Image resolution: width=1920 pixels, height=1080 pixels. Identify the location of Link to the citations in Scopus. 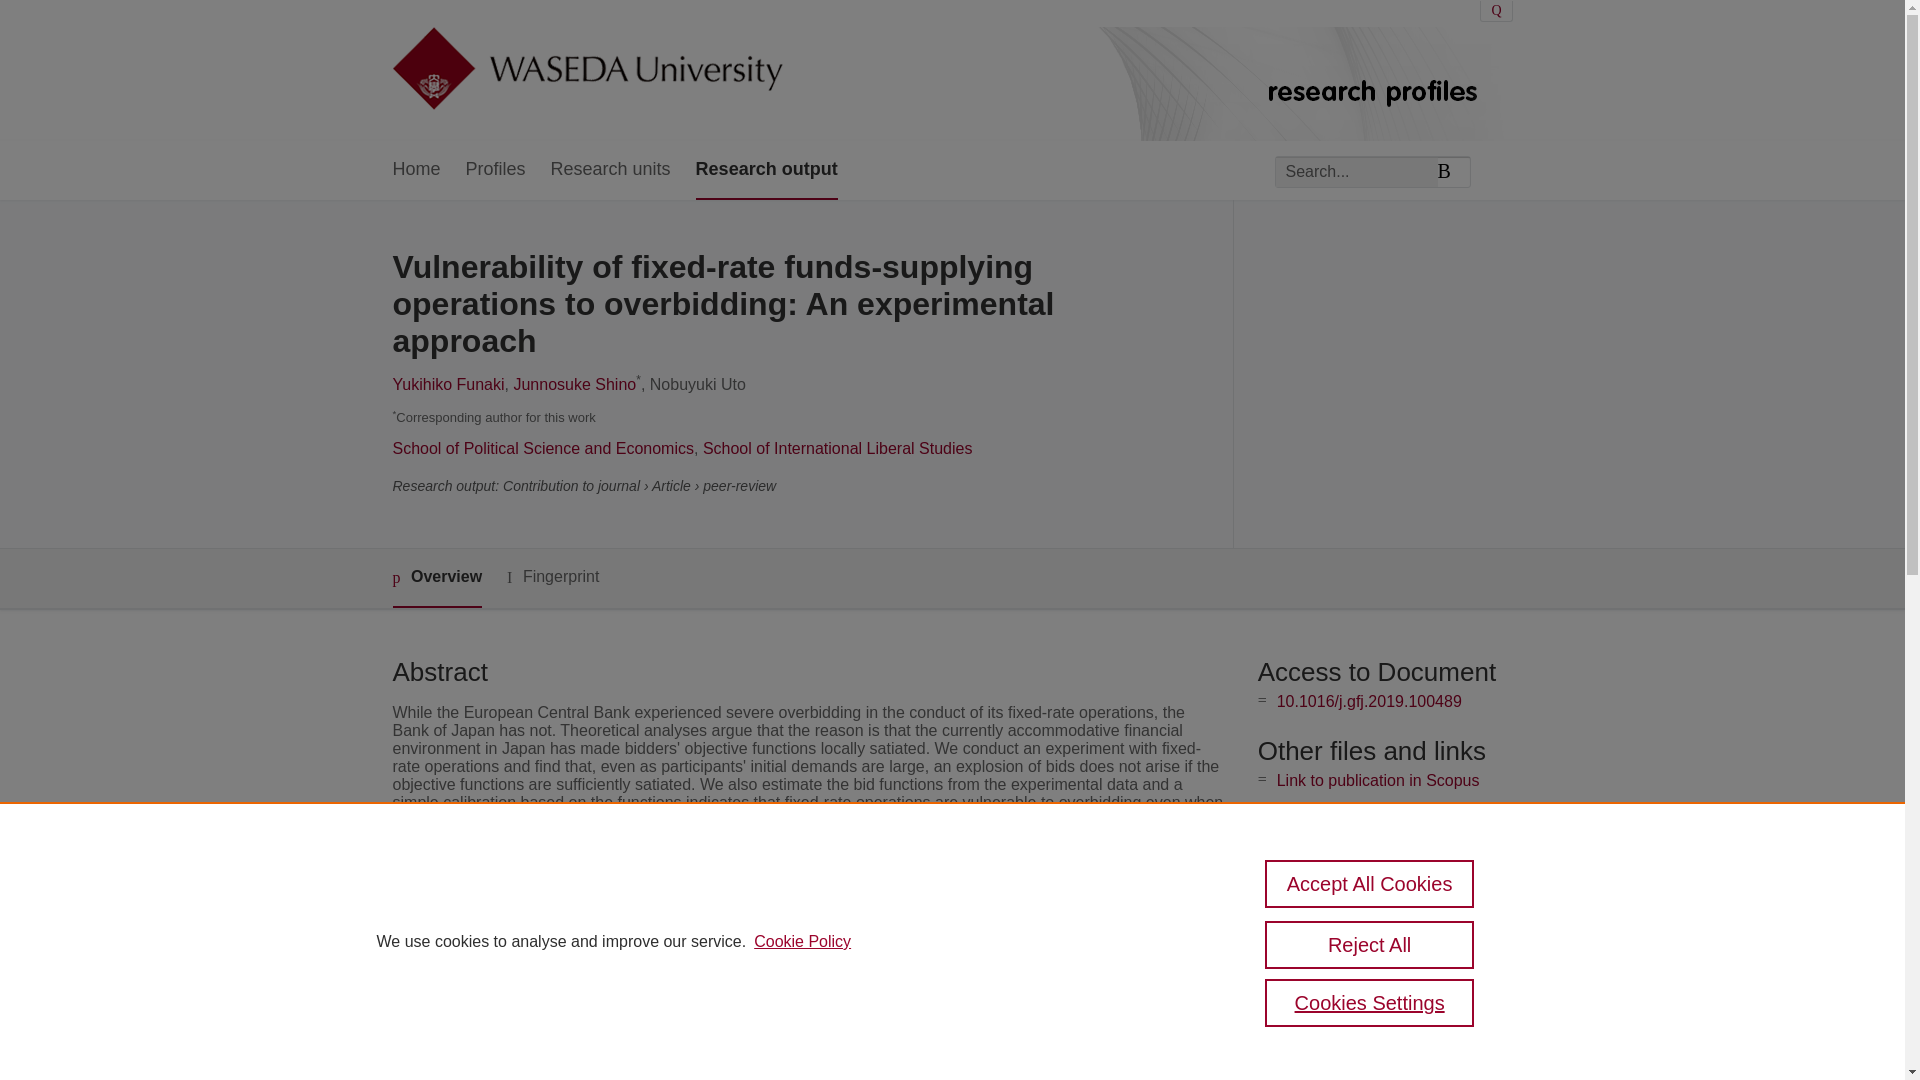
(1382, 812).